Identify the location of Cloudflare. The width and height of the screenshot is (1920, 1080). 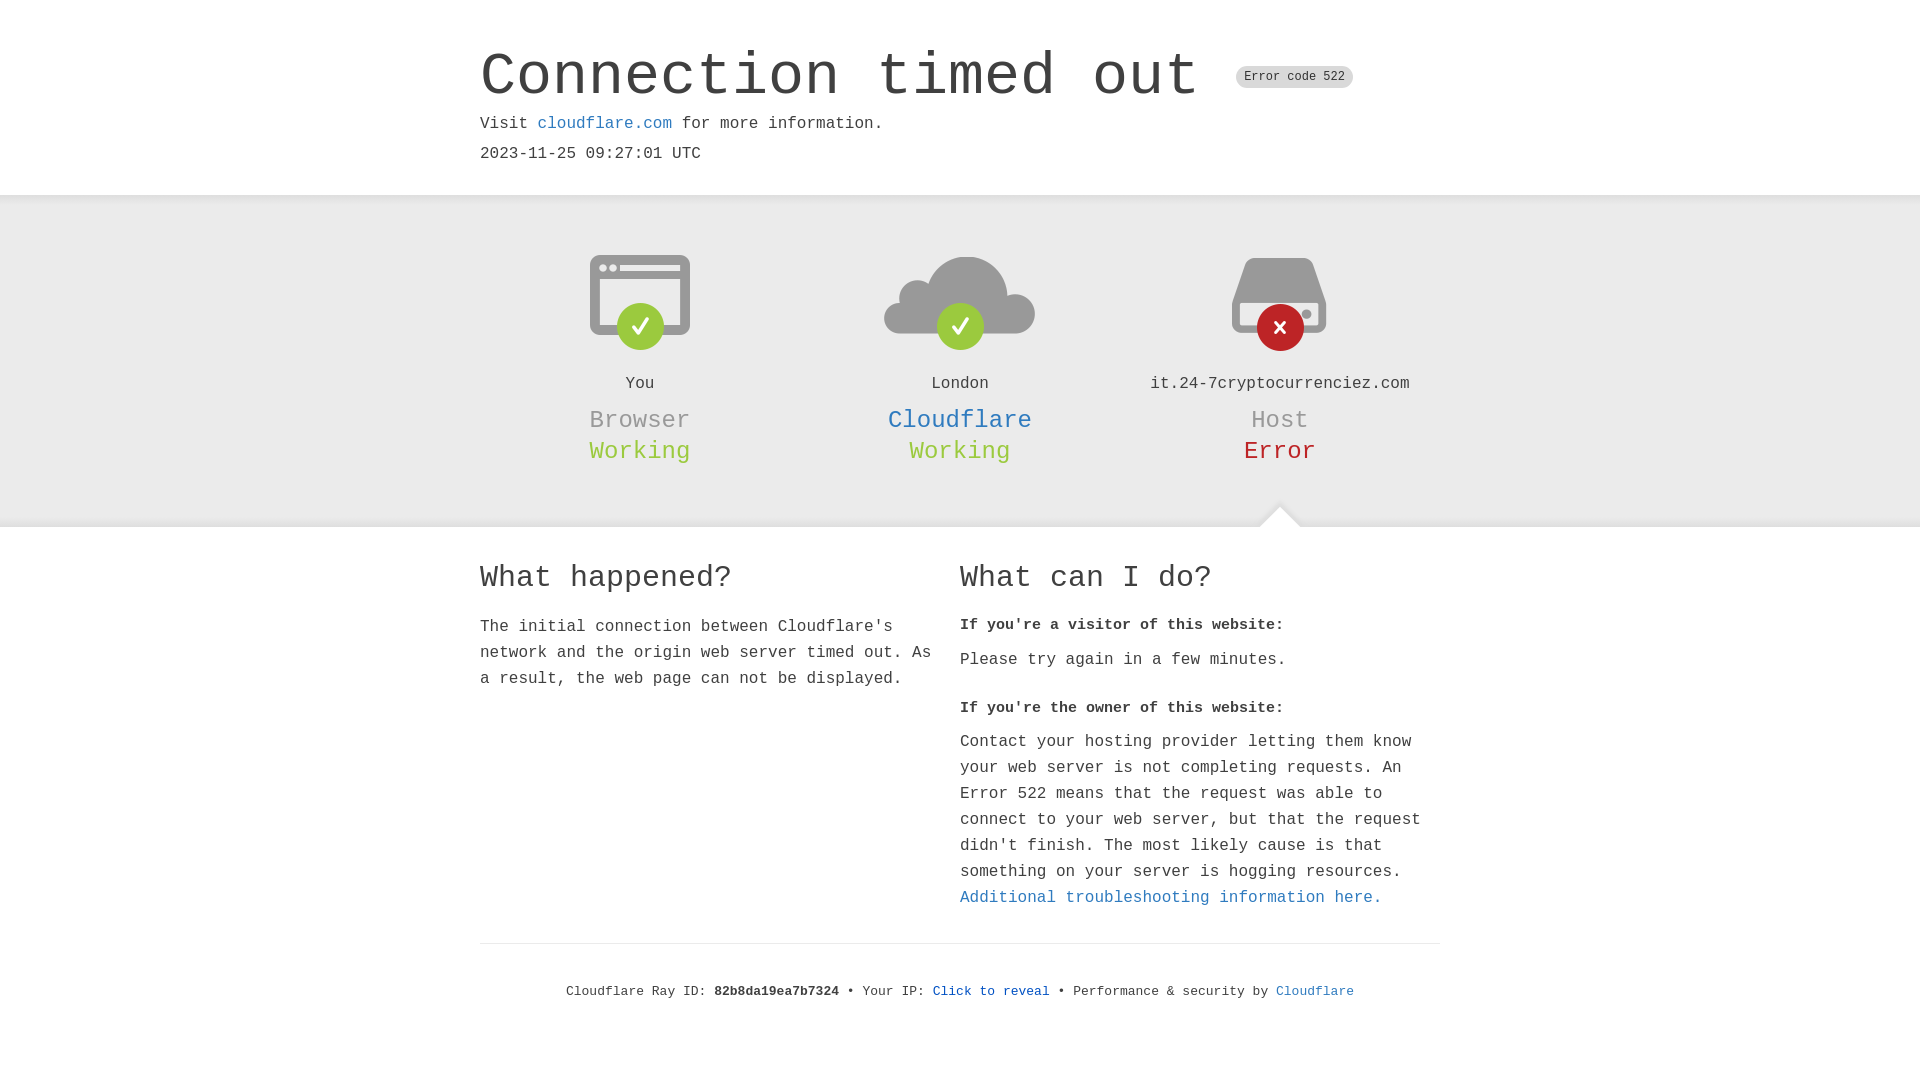
(1315, 992).